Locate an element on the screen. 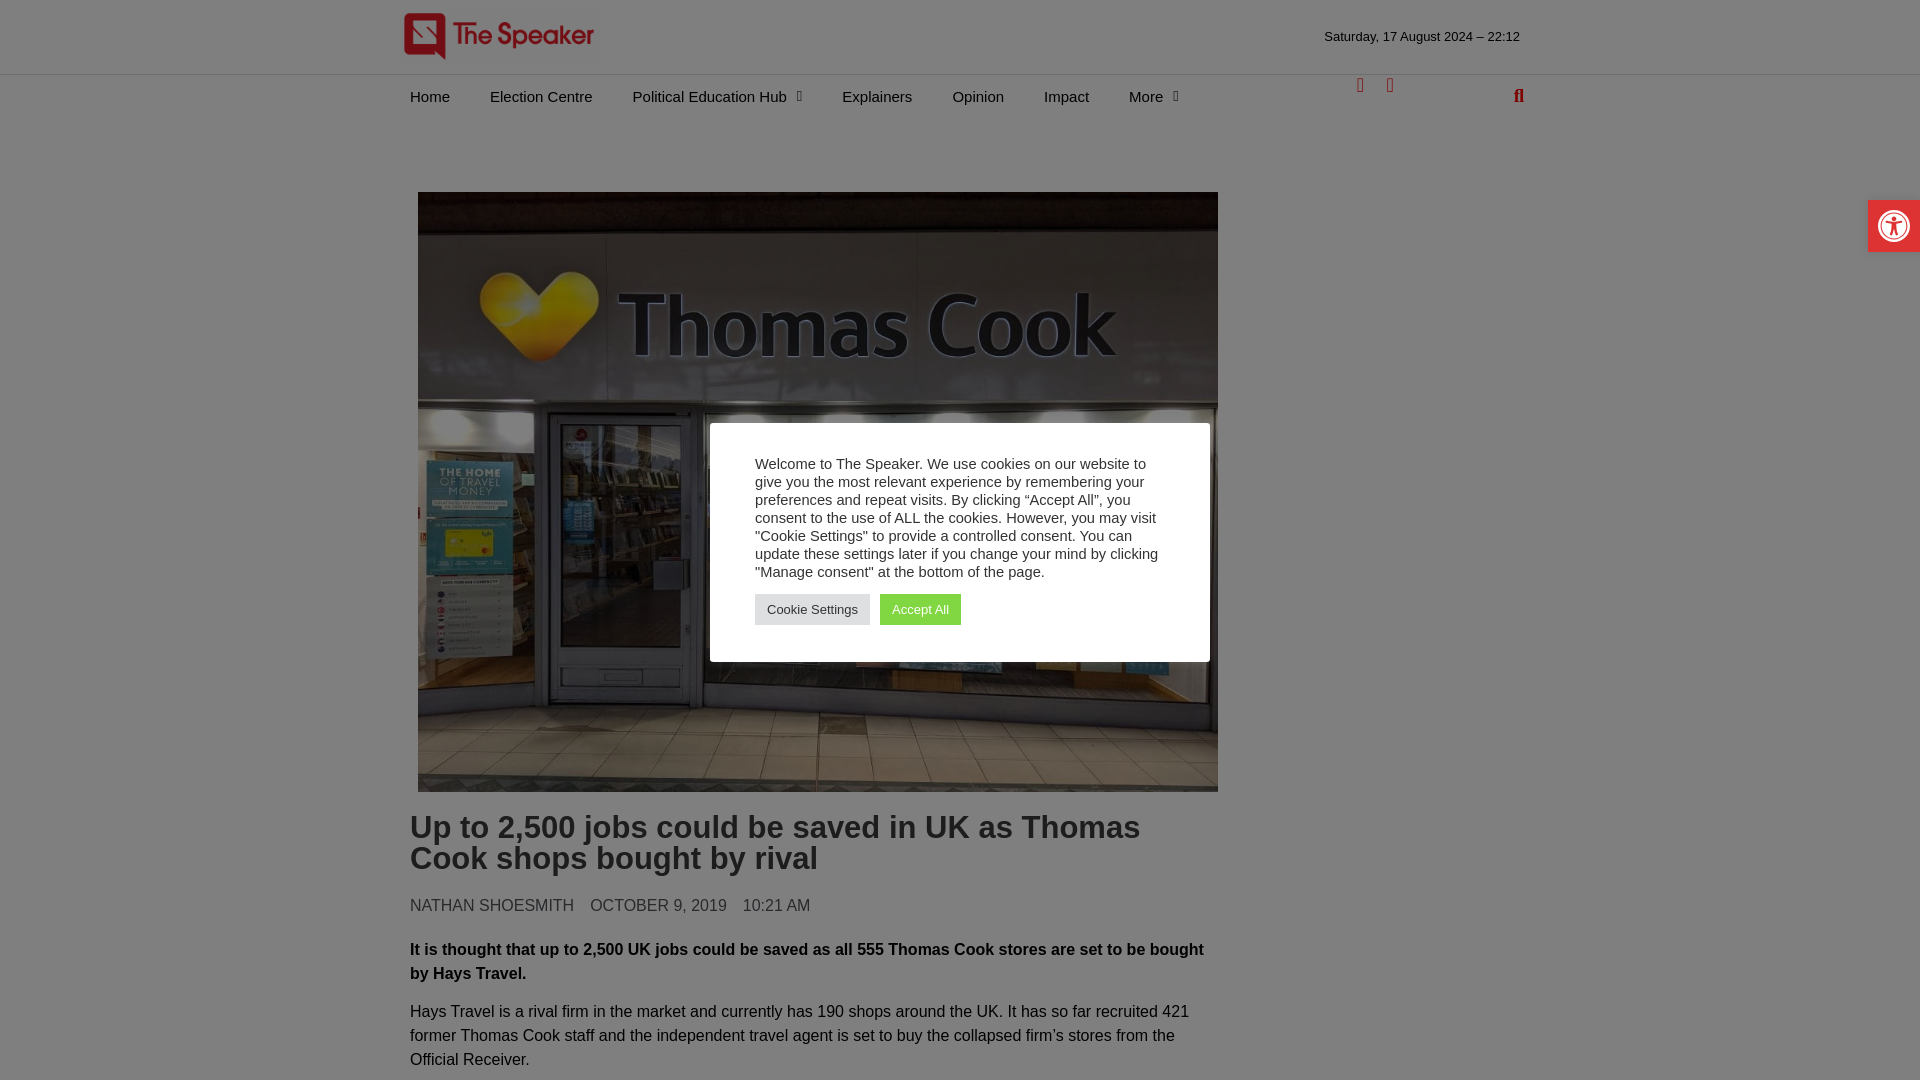 The width and height of the screenshot is (1920, 1080). Accessibility Tools is located at coordinates (1894, 225).